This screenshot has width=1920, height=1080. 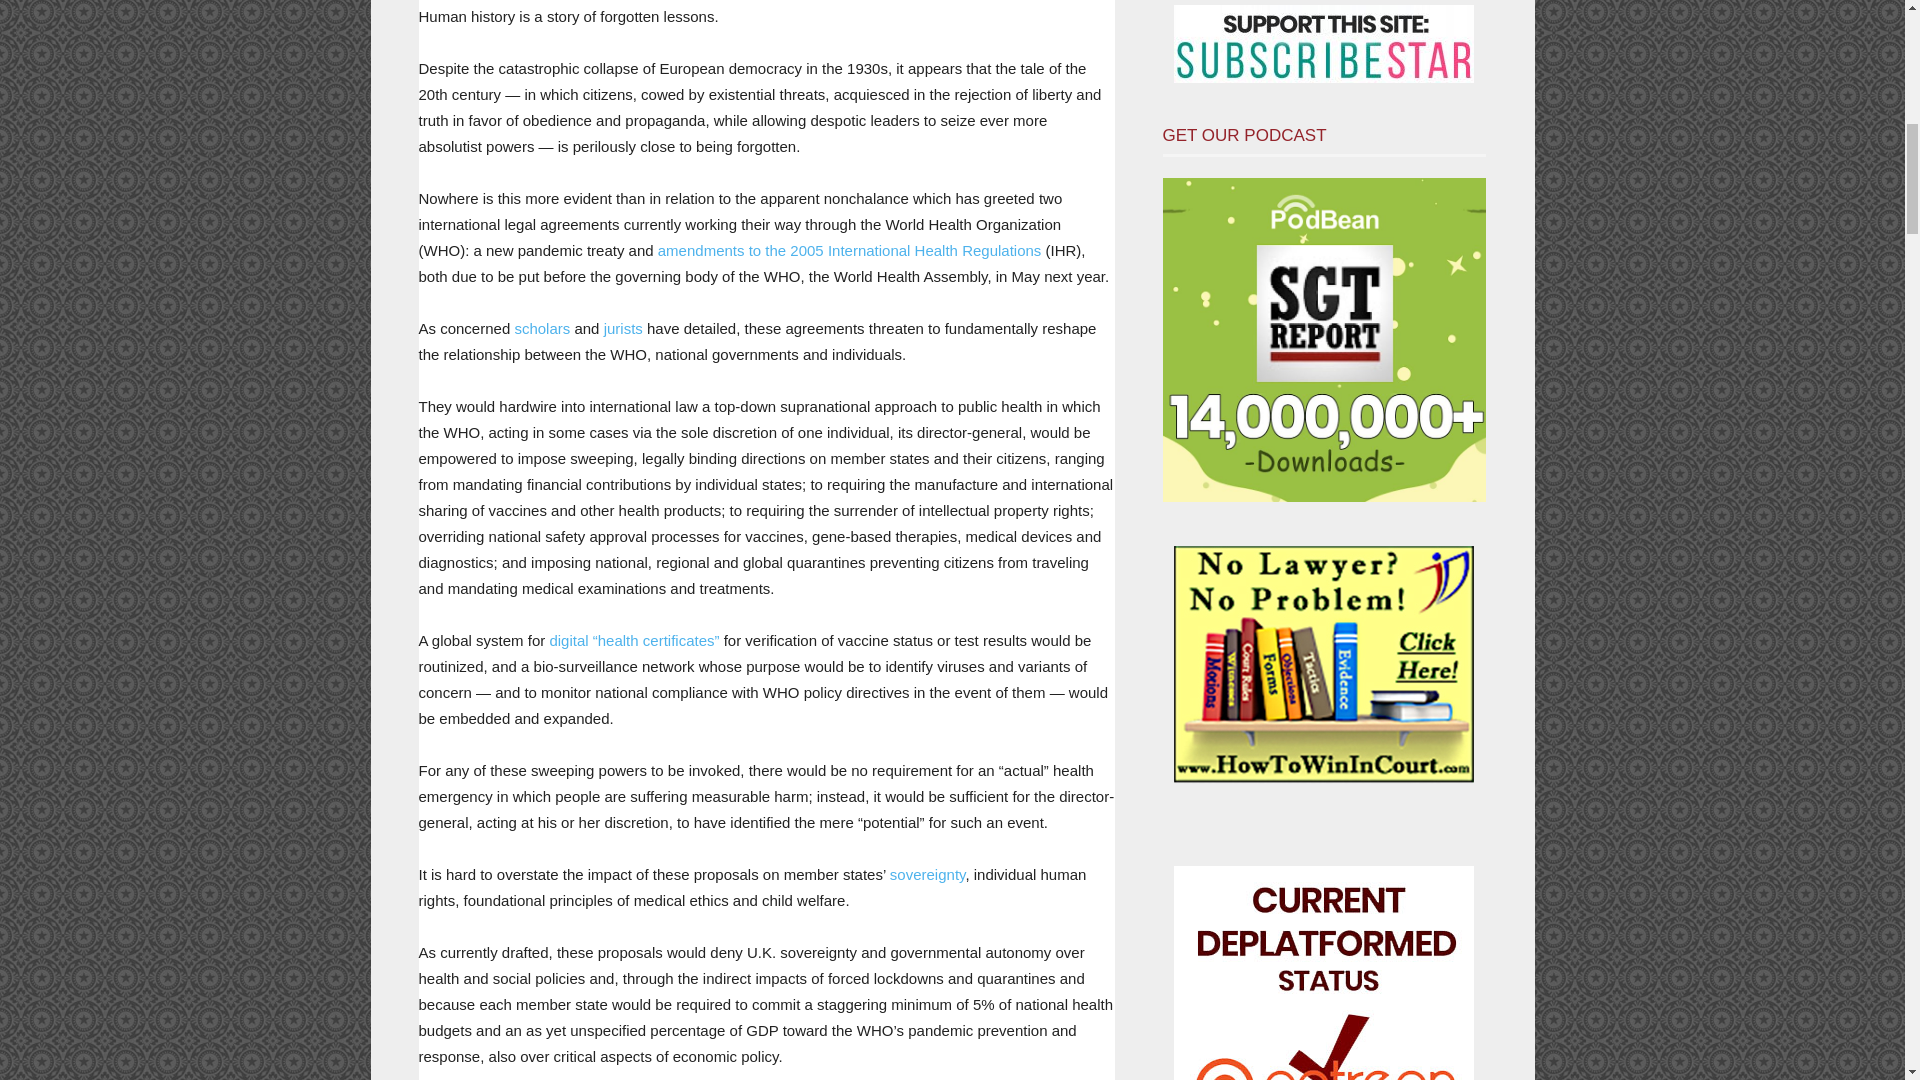 I want to click on amendments to the 2005 International Health Regulations, so click(x=850, y=250).